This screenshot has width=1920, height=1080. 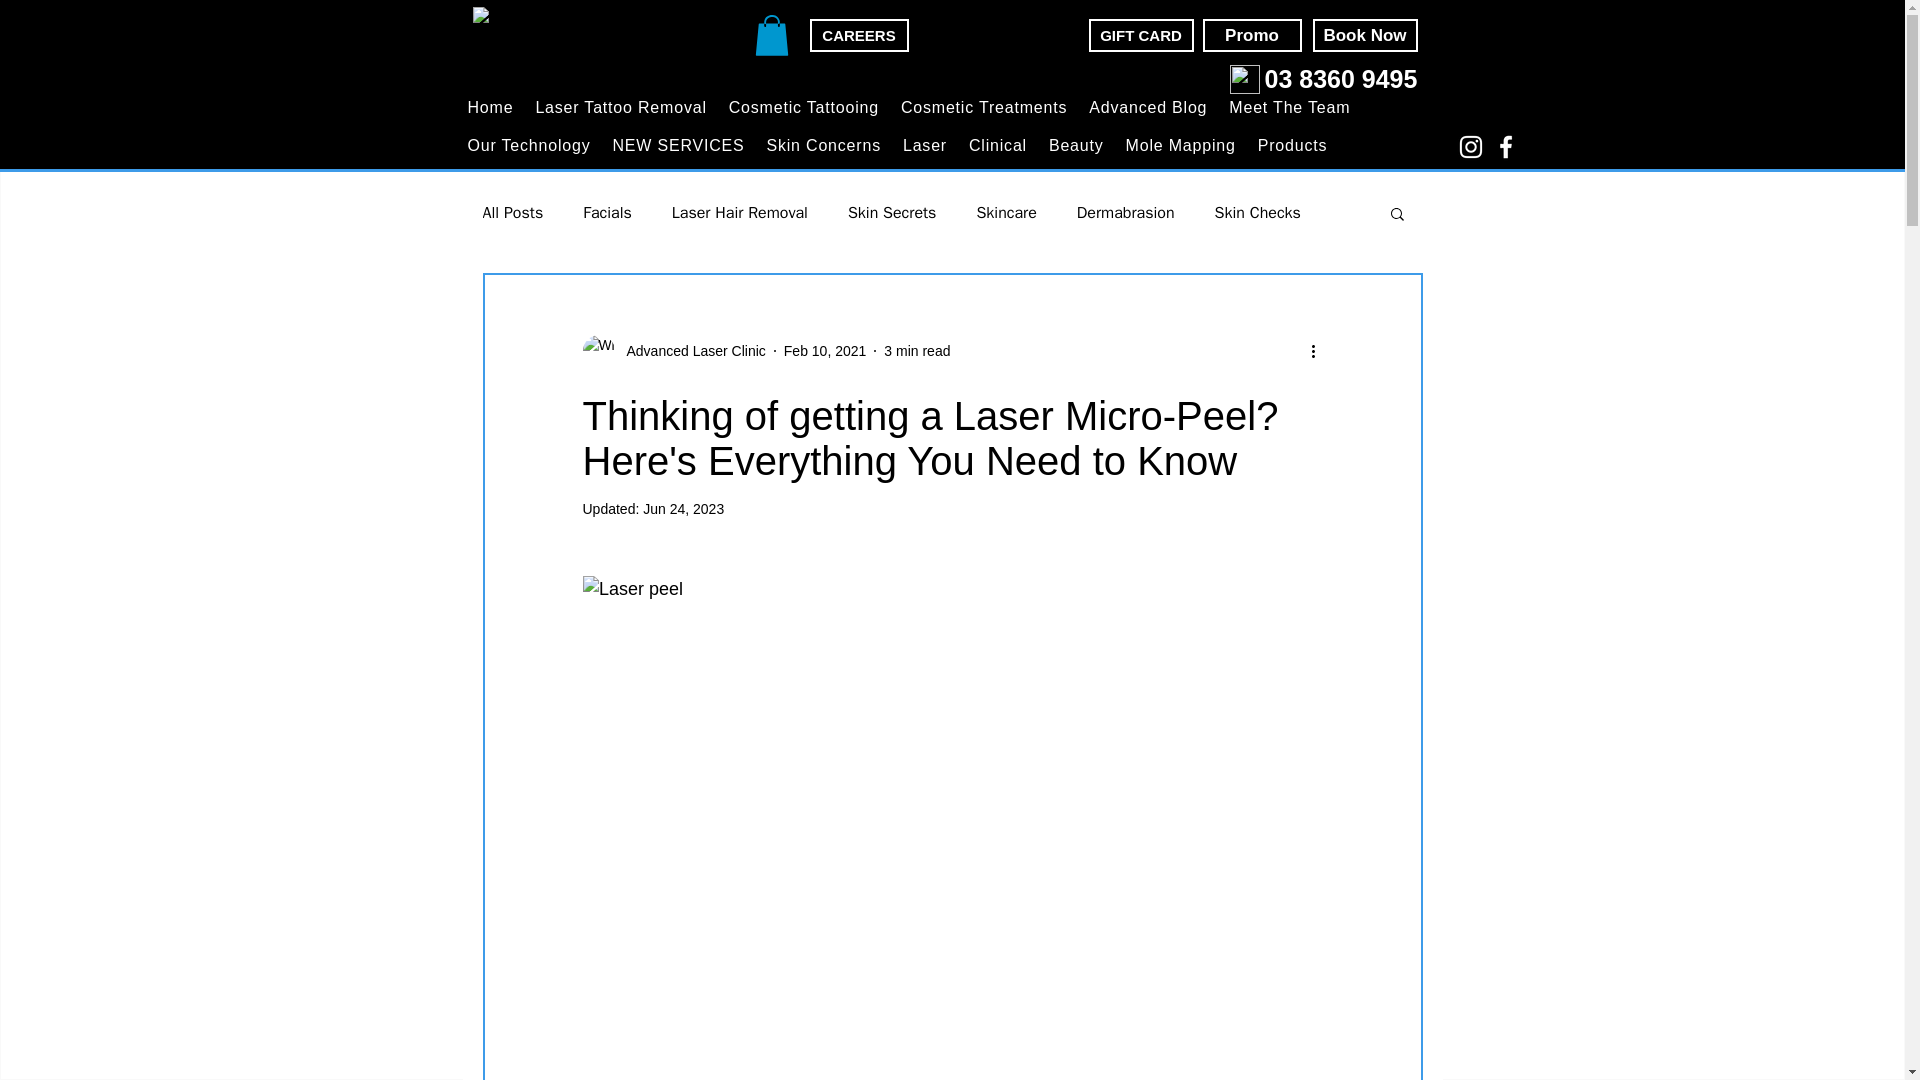 What do you see at coordinates (1251, 35) in the screenshot?
I see `Promo` at bounding box center [1251, 35].